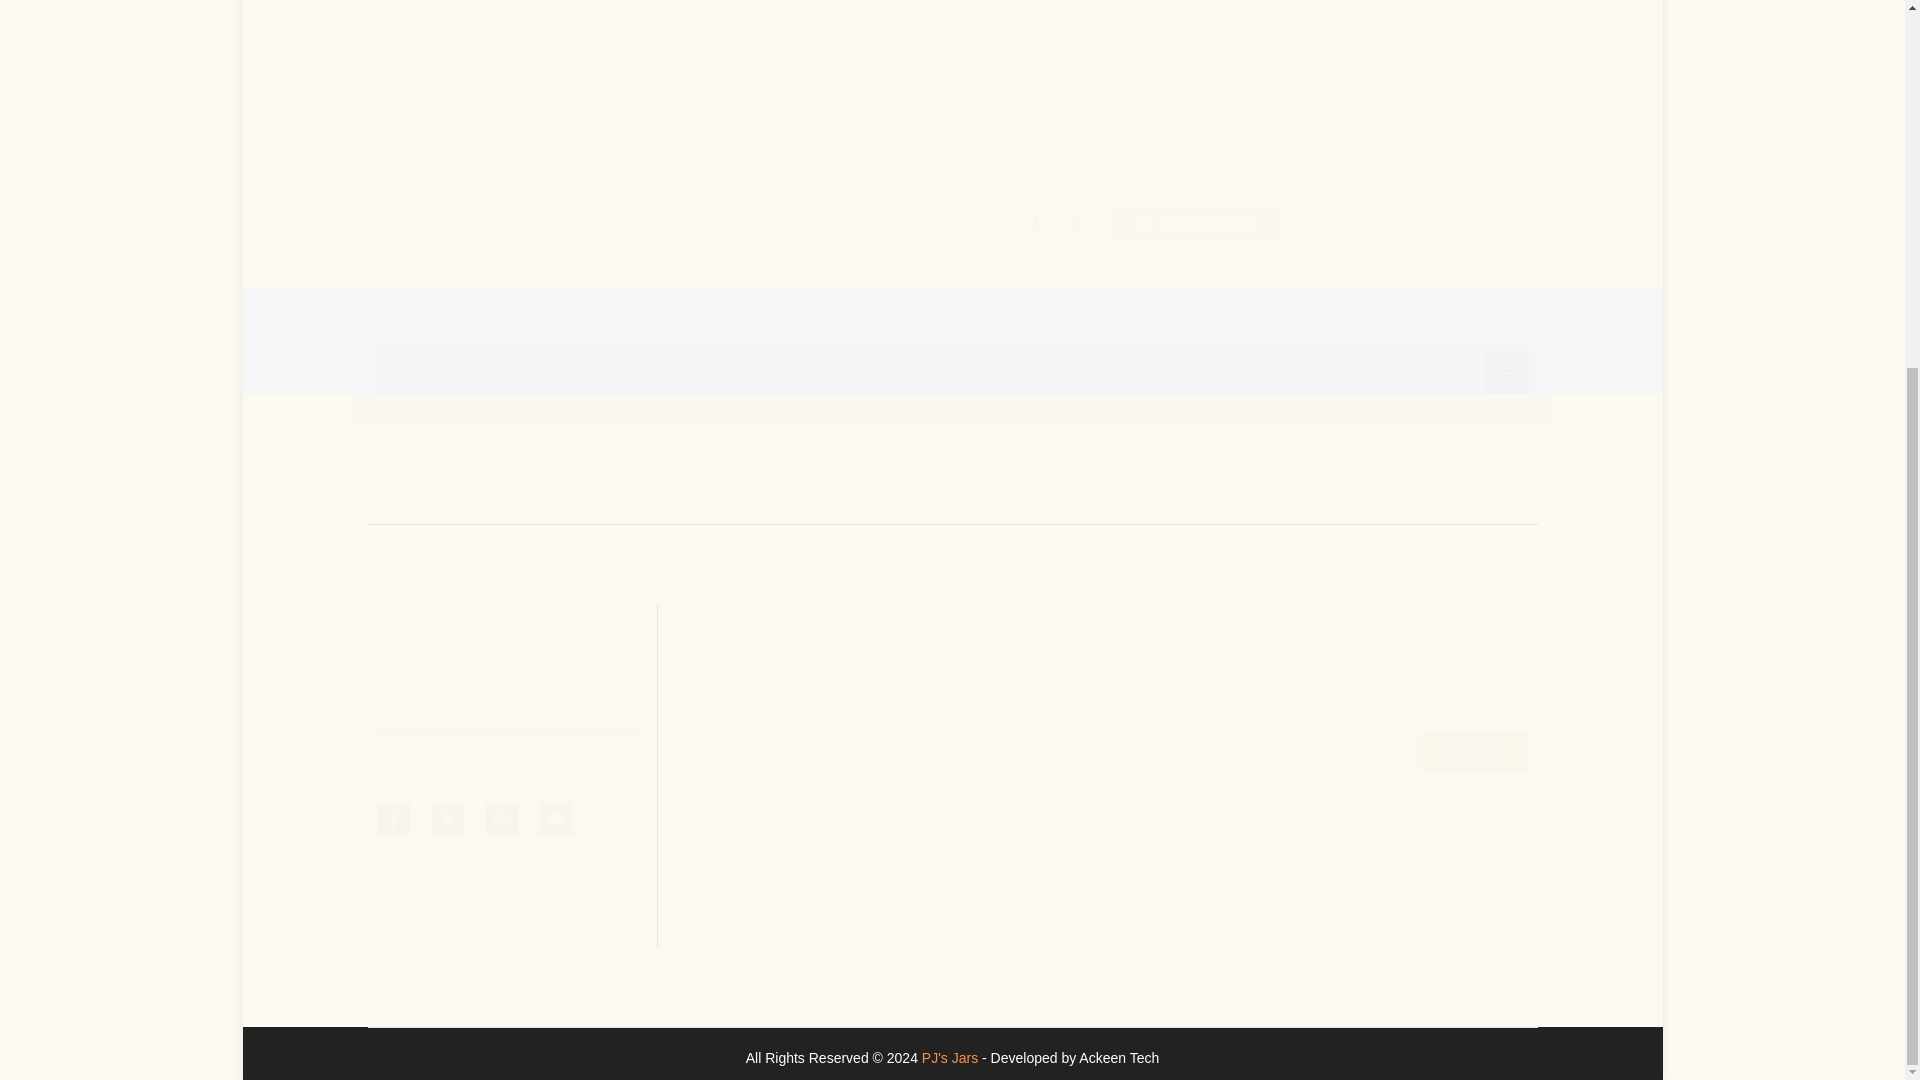 Image resolution: width=1920 pixels, height=1080 pixels. What do you see at coordinates (447, 818) in the screenshot?
I see `Follow on Twitter` at bounding box center [447, 818].